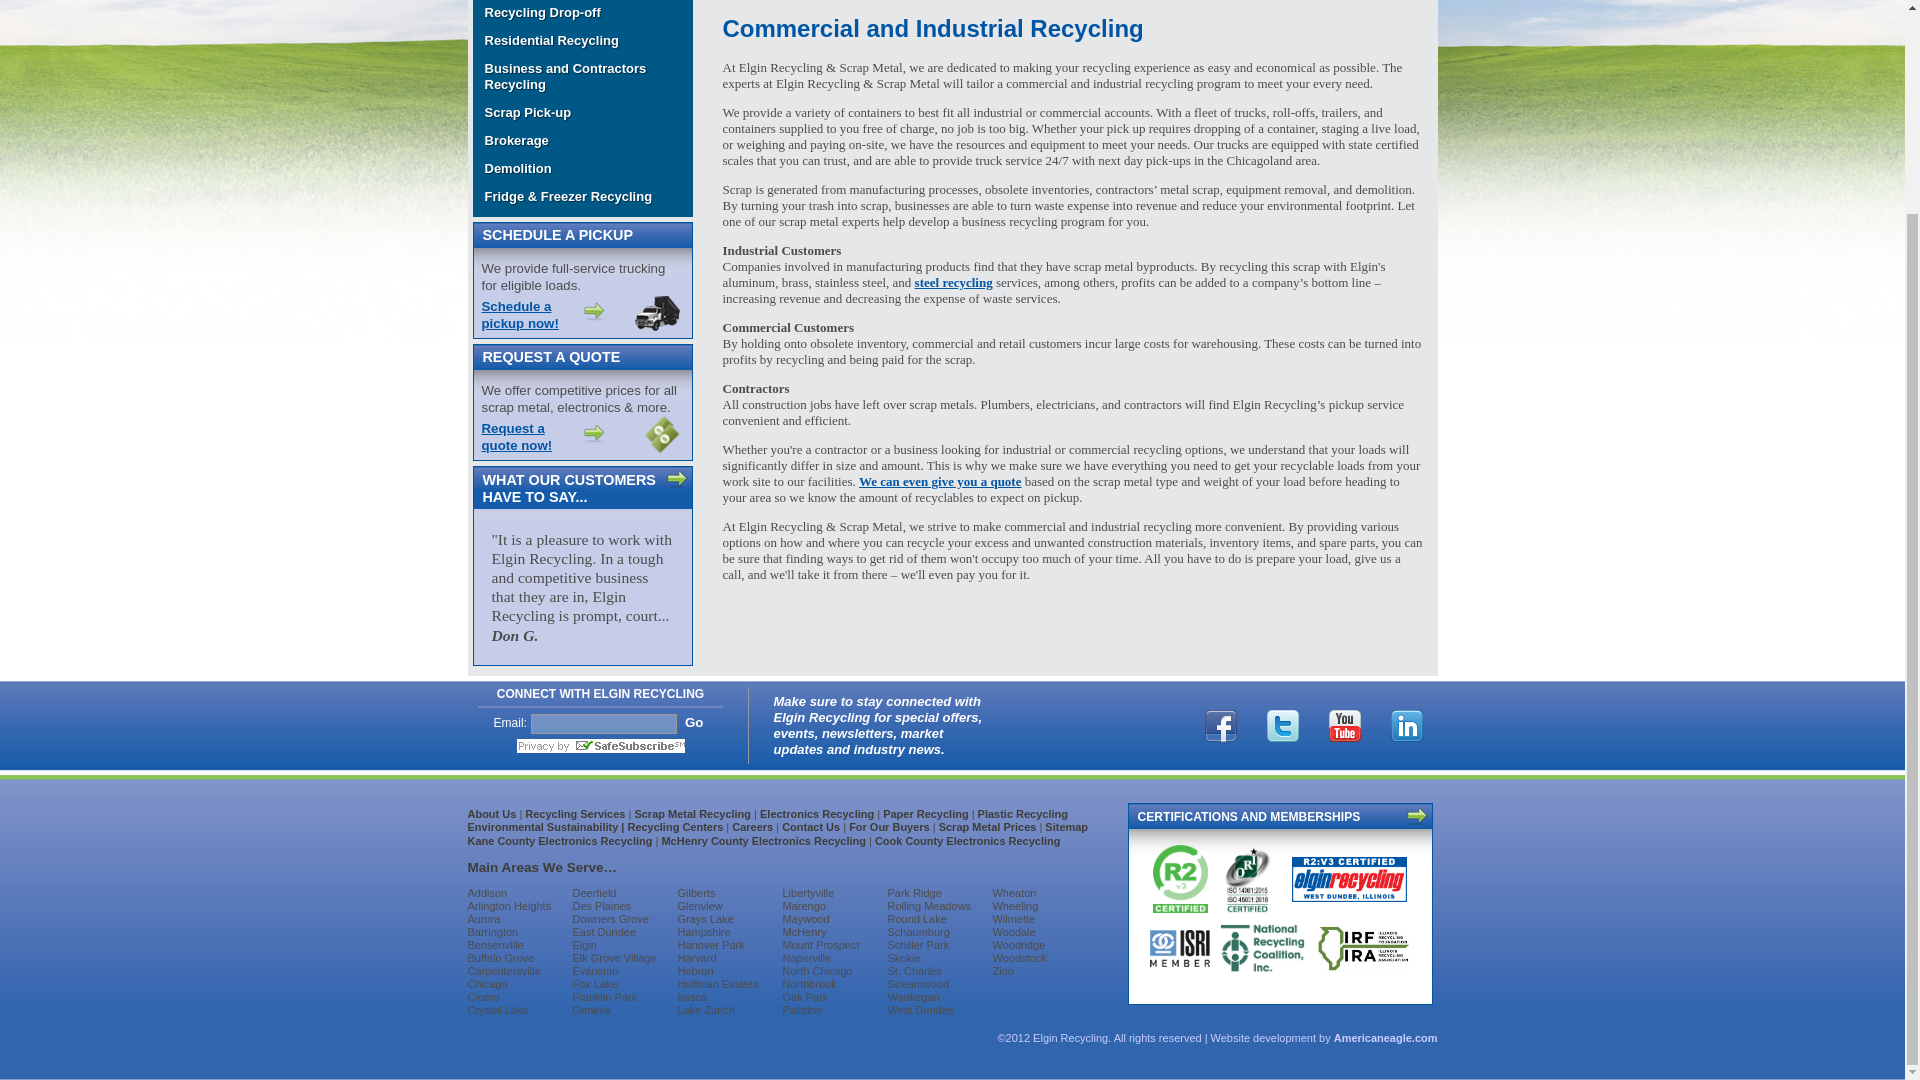 This screenshot has height=1080, width=1920. I want to click on Profile us on LinkedIn, so click(1407, 724).